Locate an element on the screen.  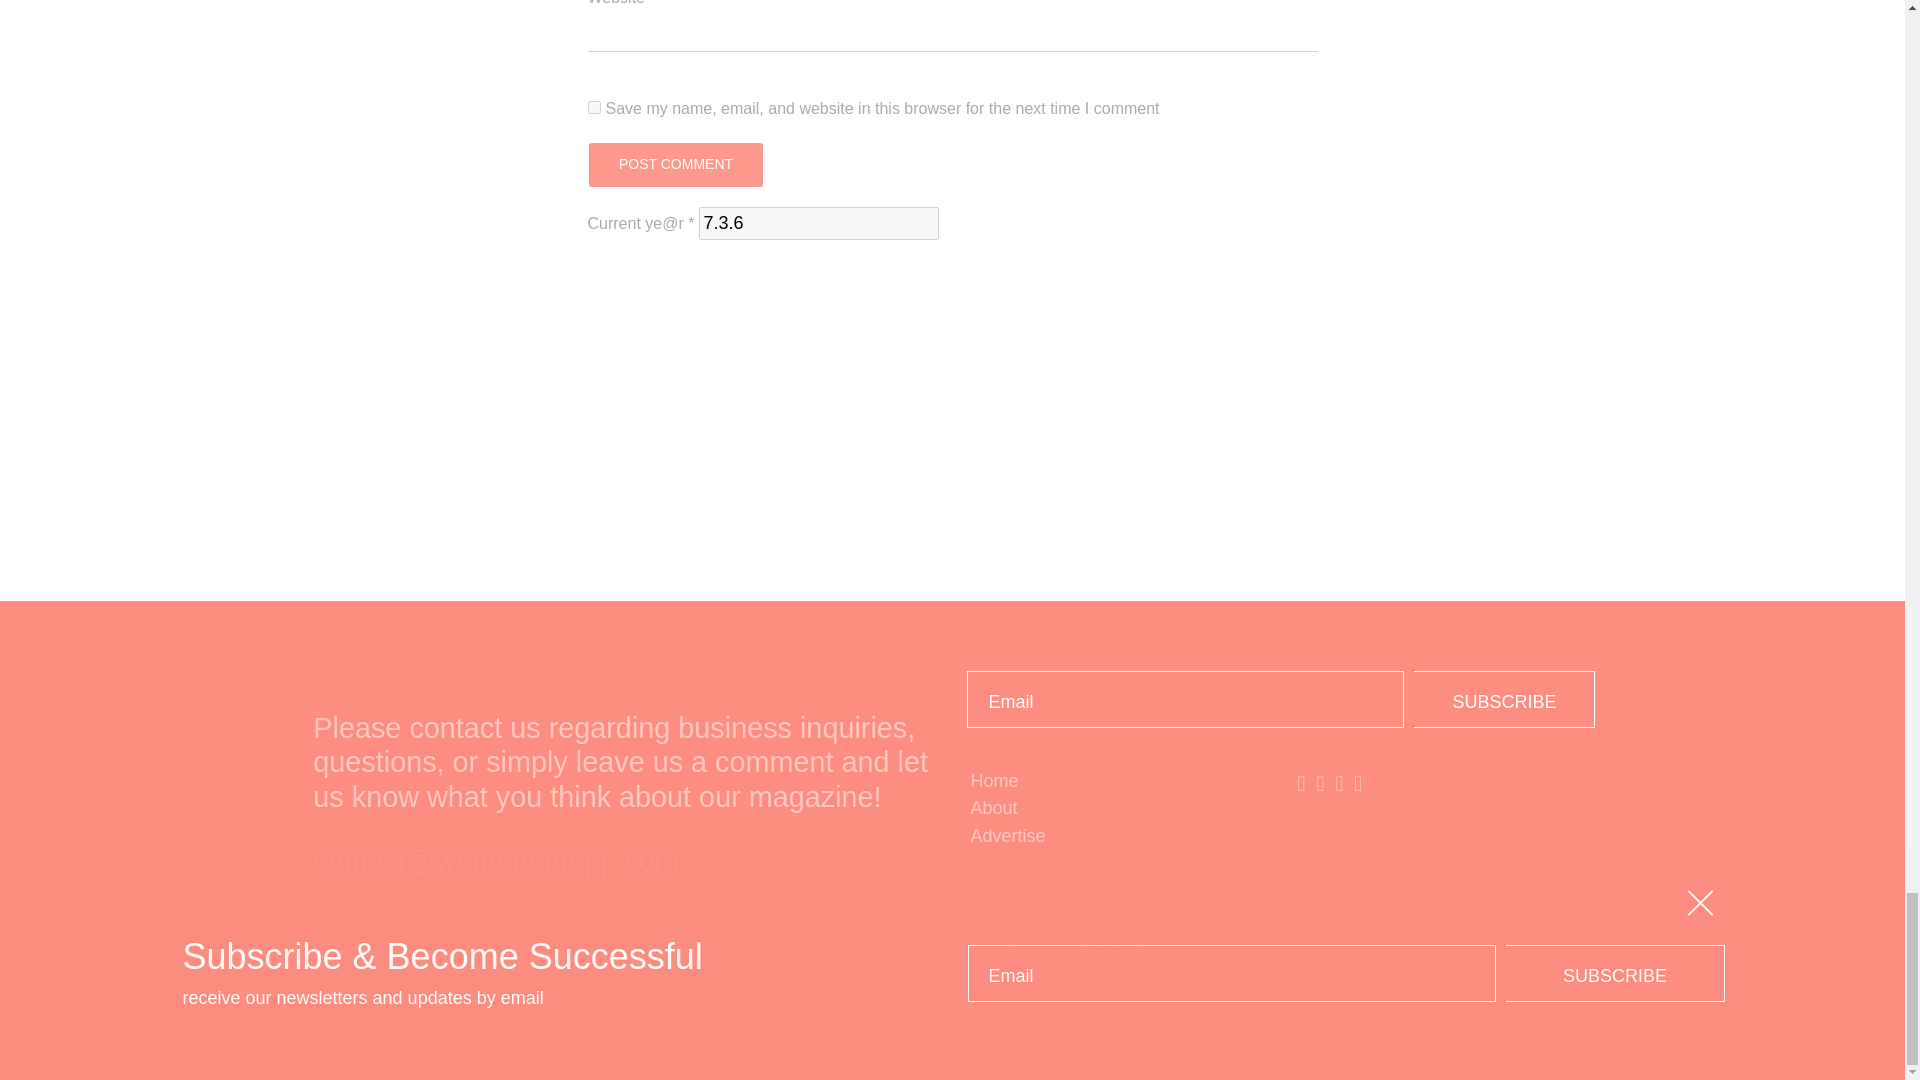
Contact is located at coordinates (1115, 864).